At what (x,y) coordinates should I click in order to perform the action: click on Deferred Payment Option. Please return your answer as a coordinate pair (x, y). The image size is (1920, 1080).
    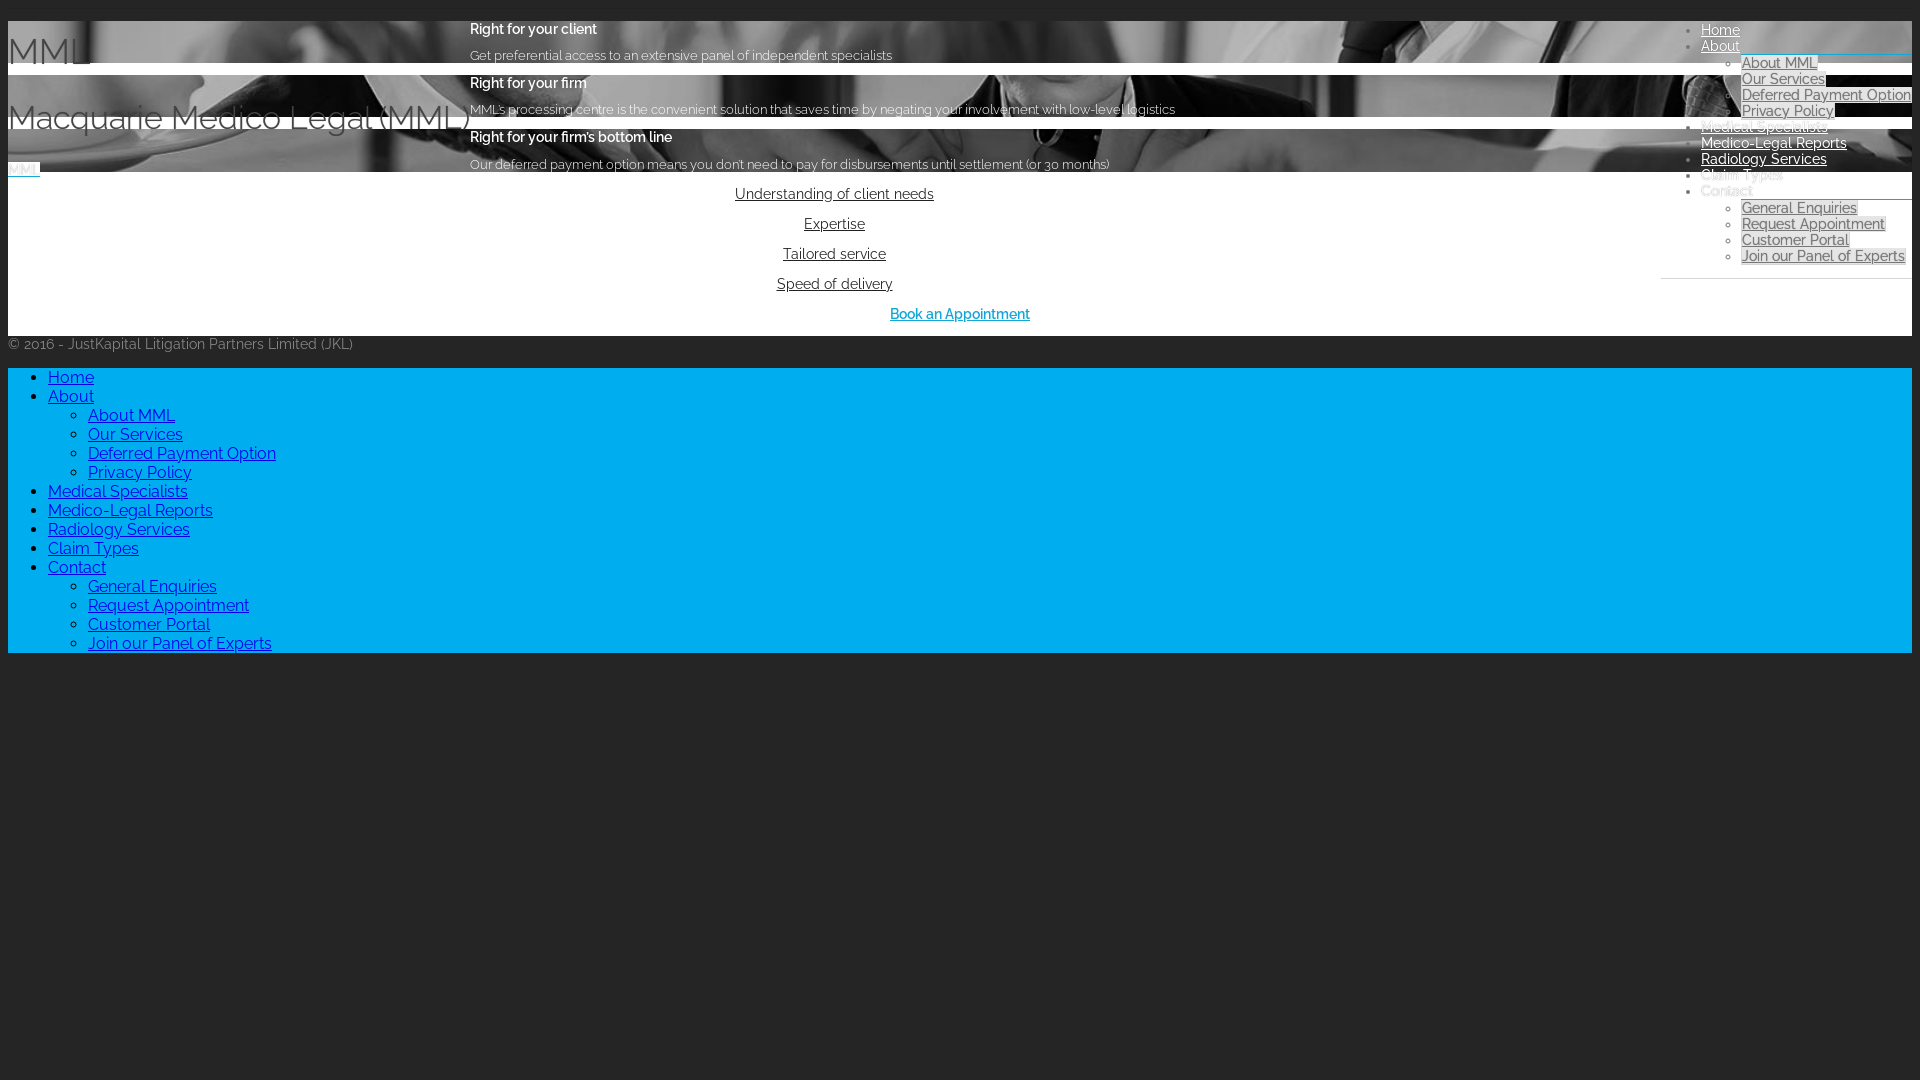
    Looking at the image, I should click on (182, 454).